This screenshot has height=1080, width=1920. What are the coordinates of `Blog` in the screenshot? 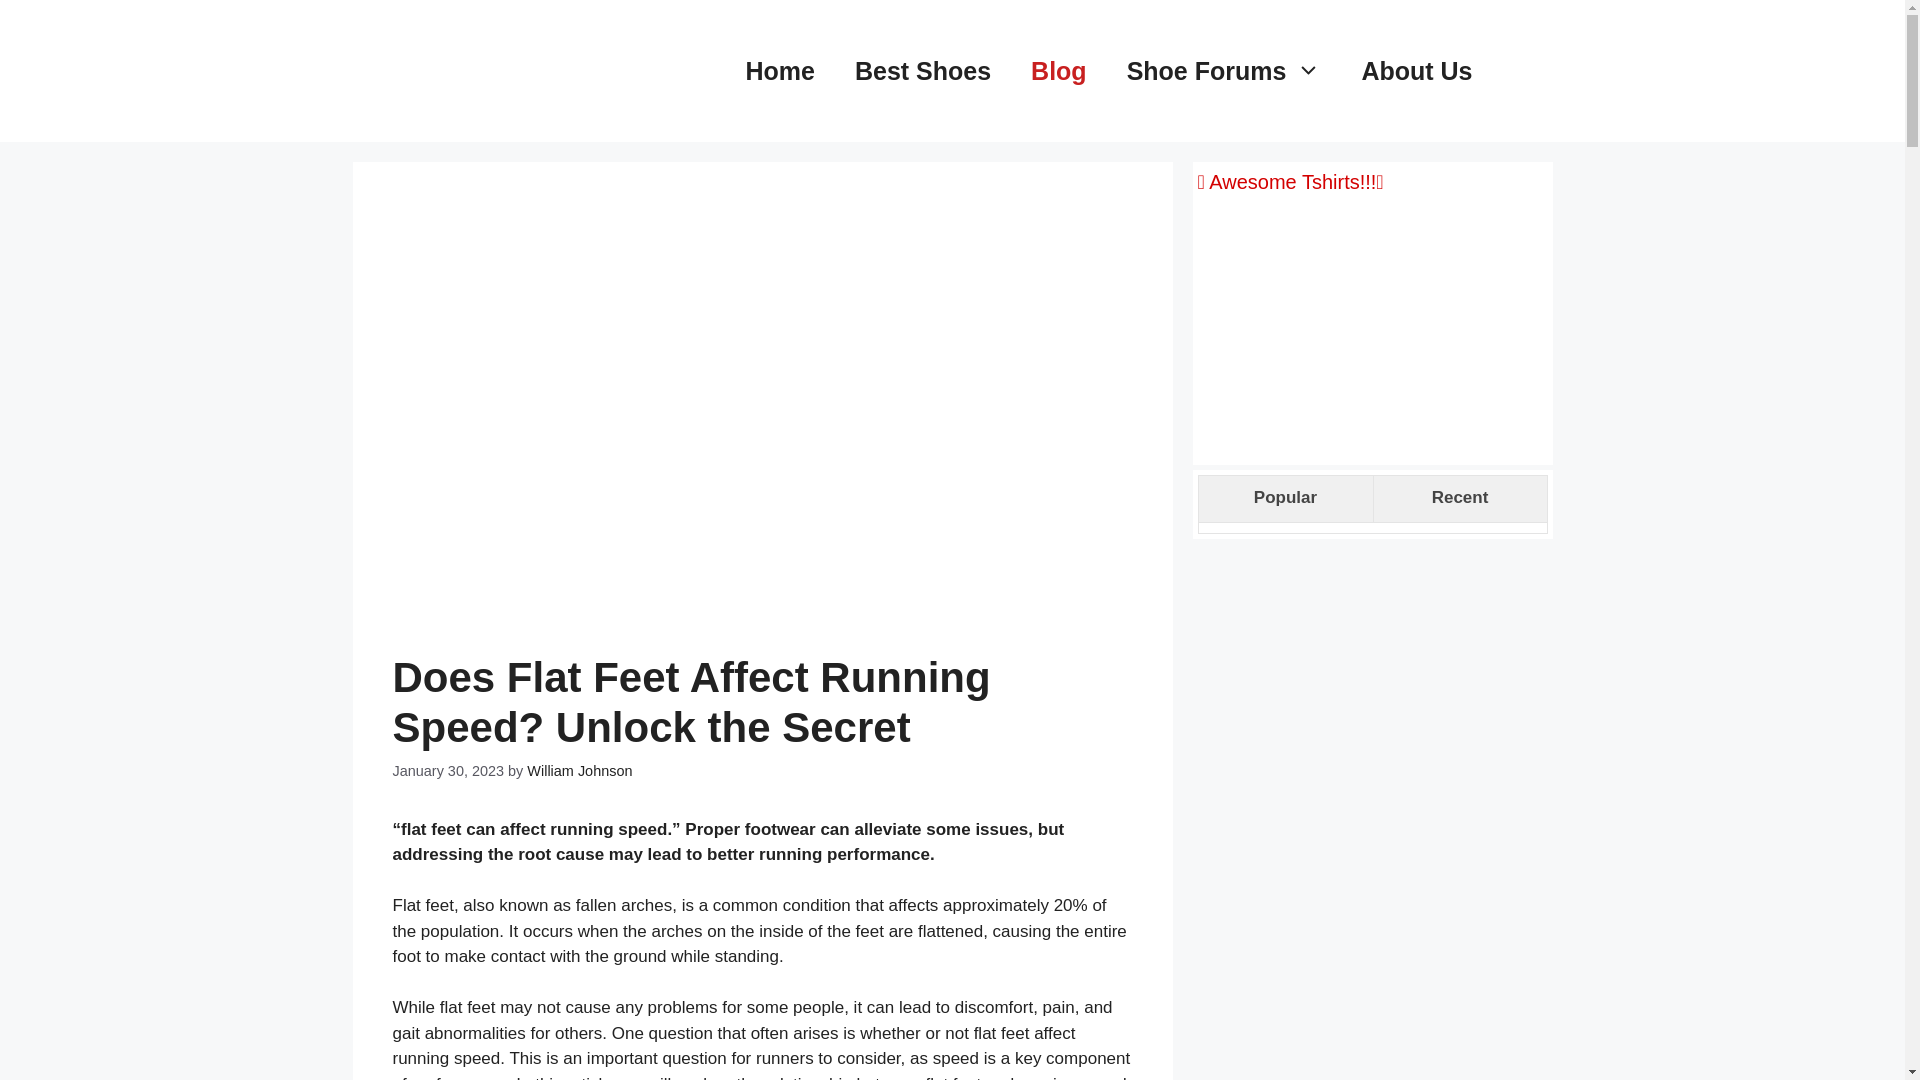 It's located at (1059, 71).